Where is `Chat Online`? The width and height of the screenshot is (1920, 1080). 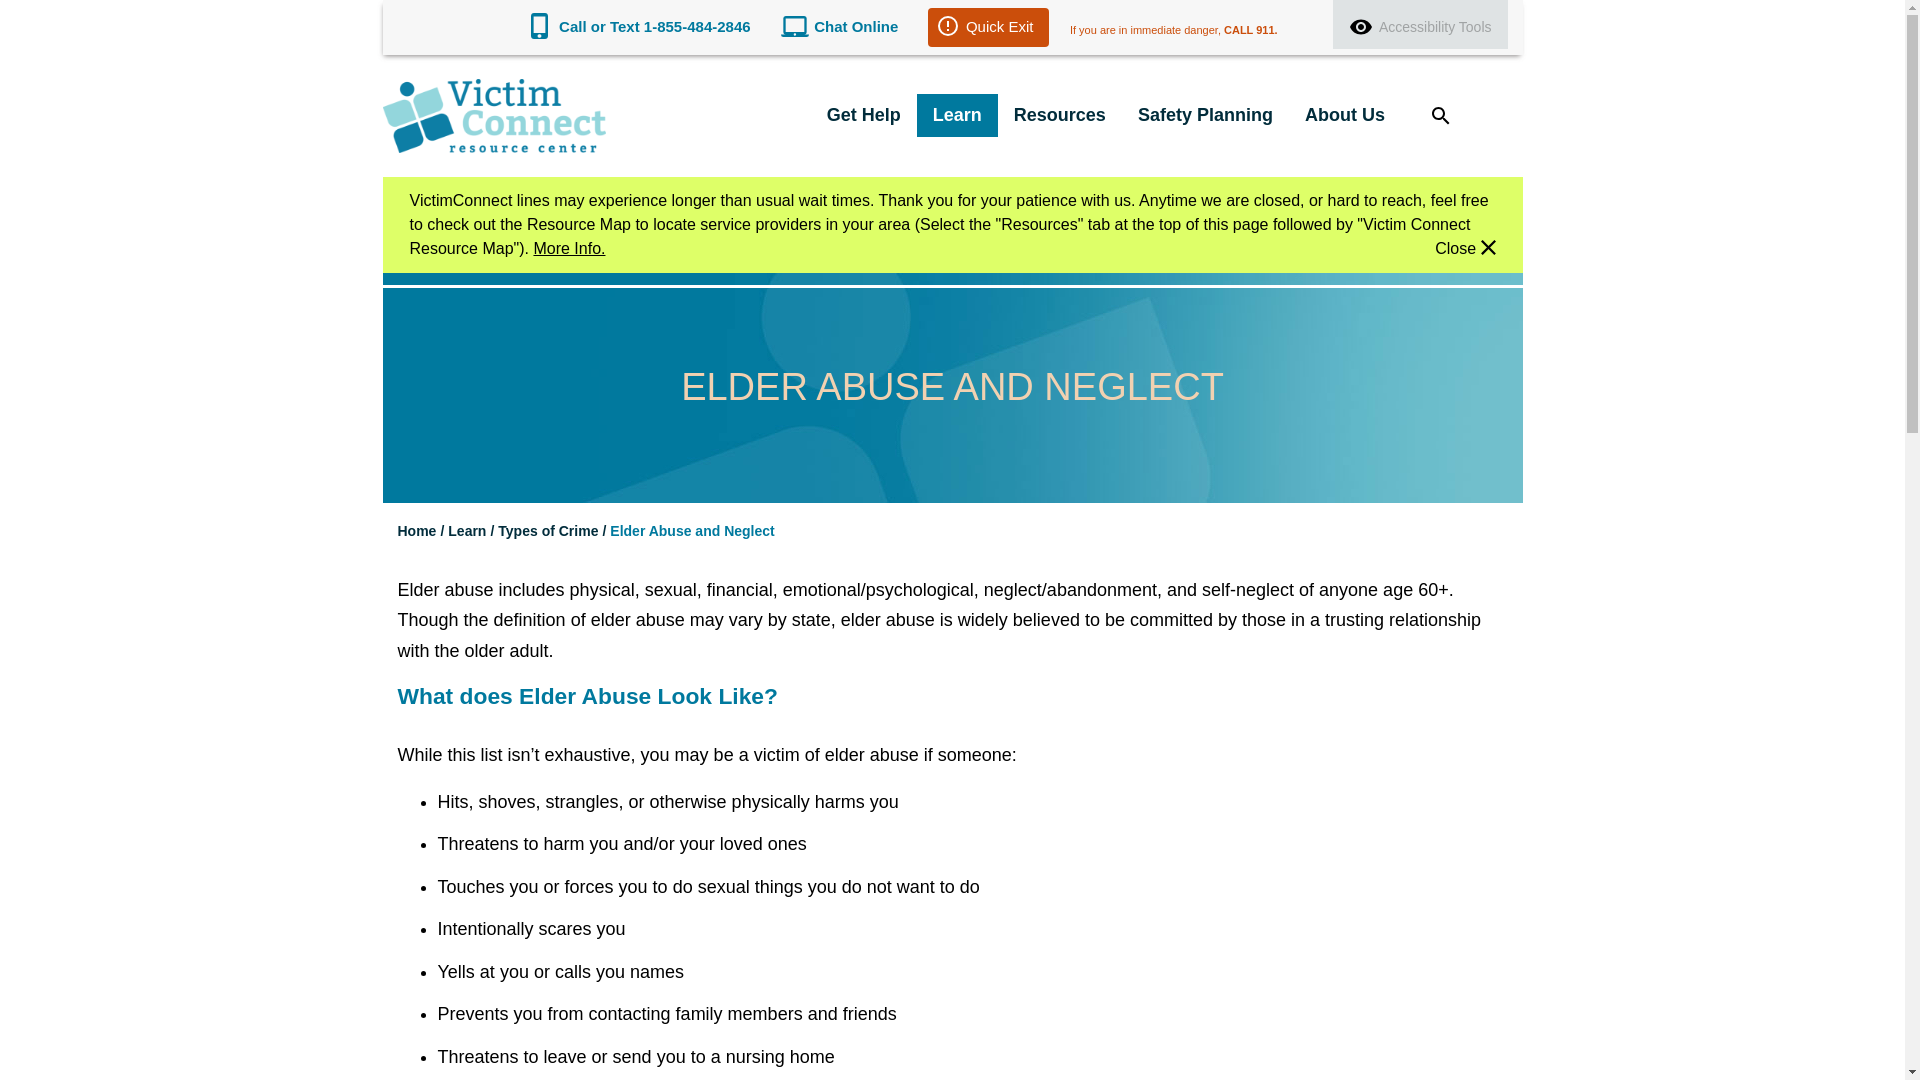
Chat Online is located at coordinates (856, 26).